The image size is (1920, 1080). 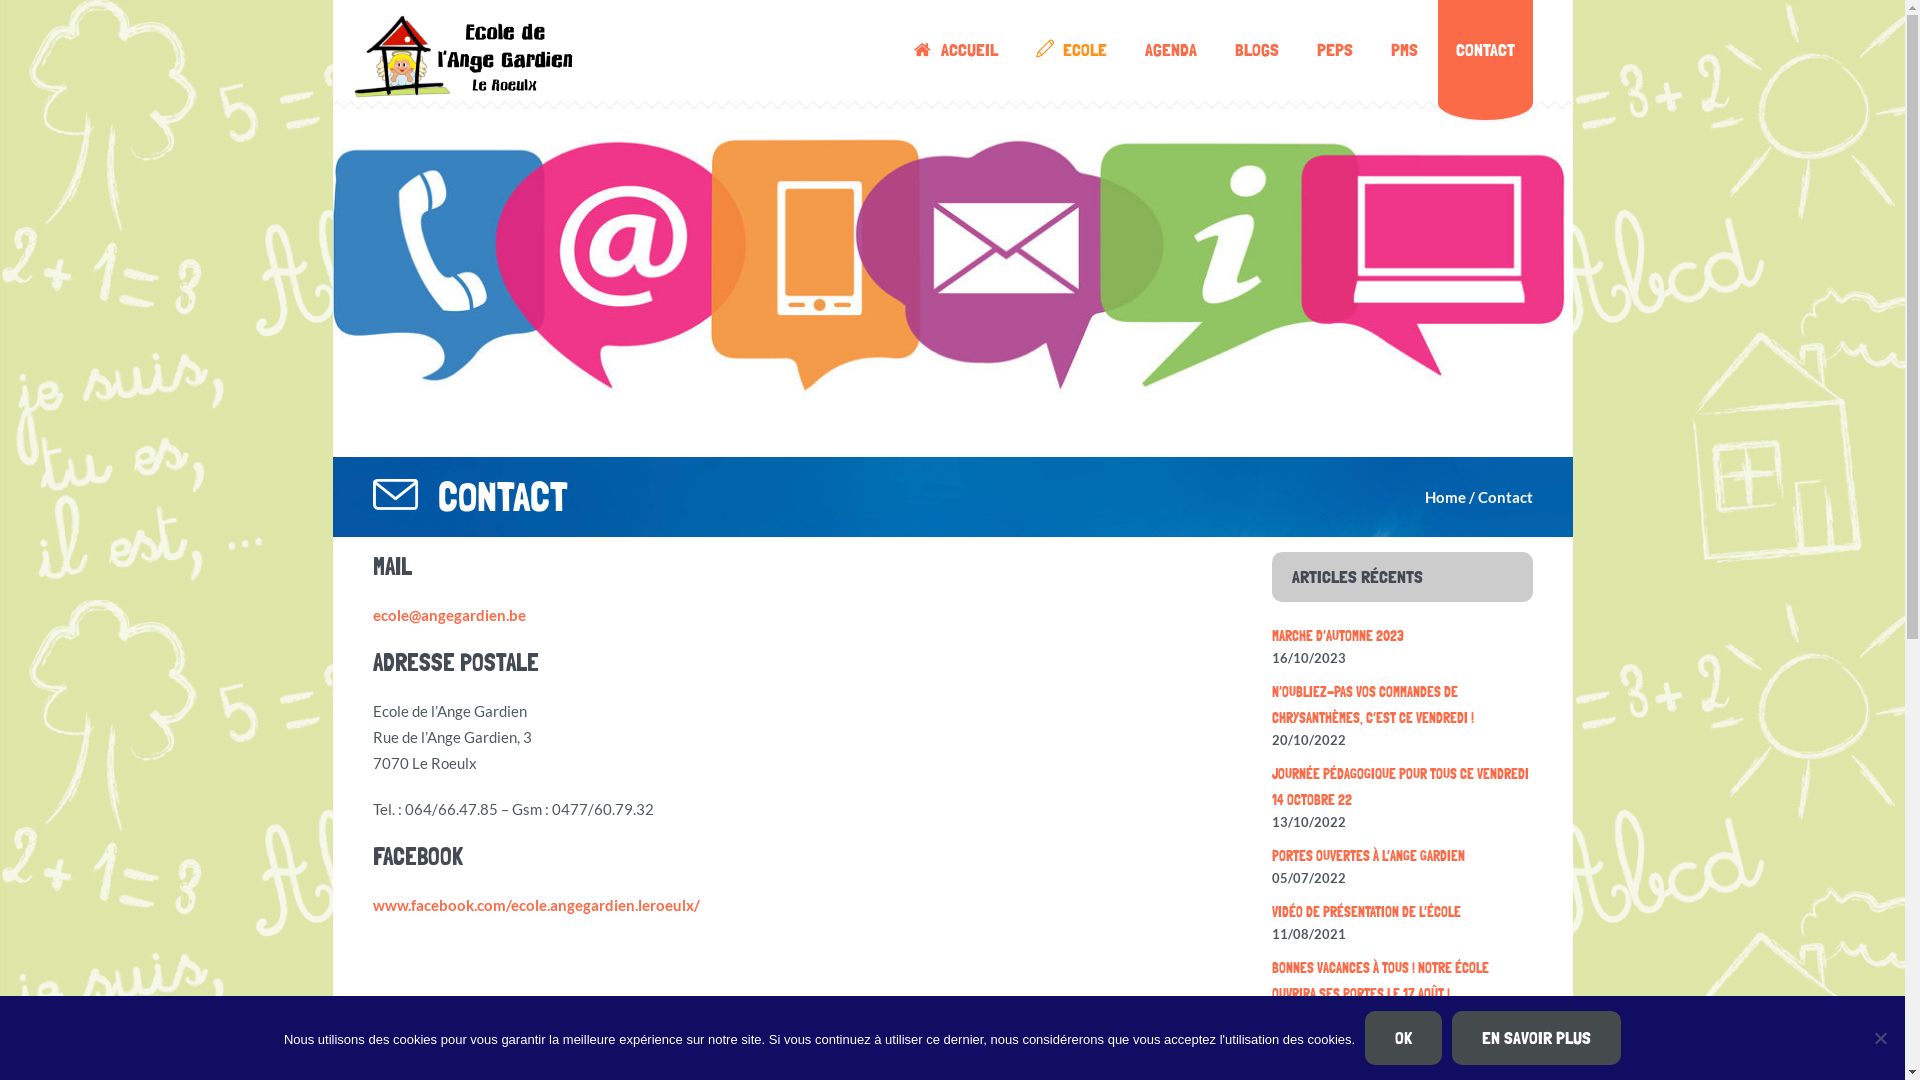 I want to click on Twitter, so click(x=426, y=1018).